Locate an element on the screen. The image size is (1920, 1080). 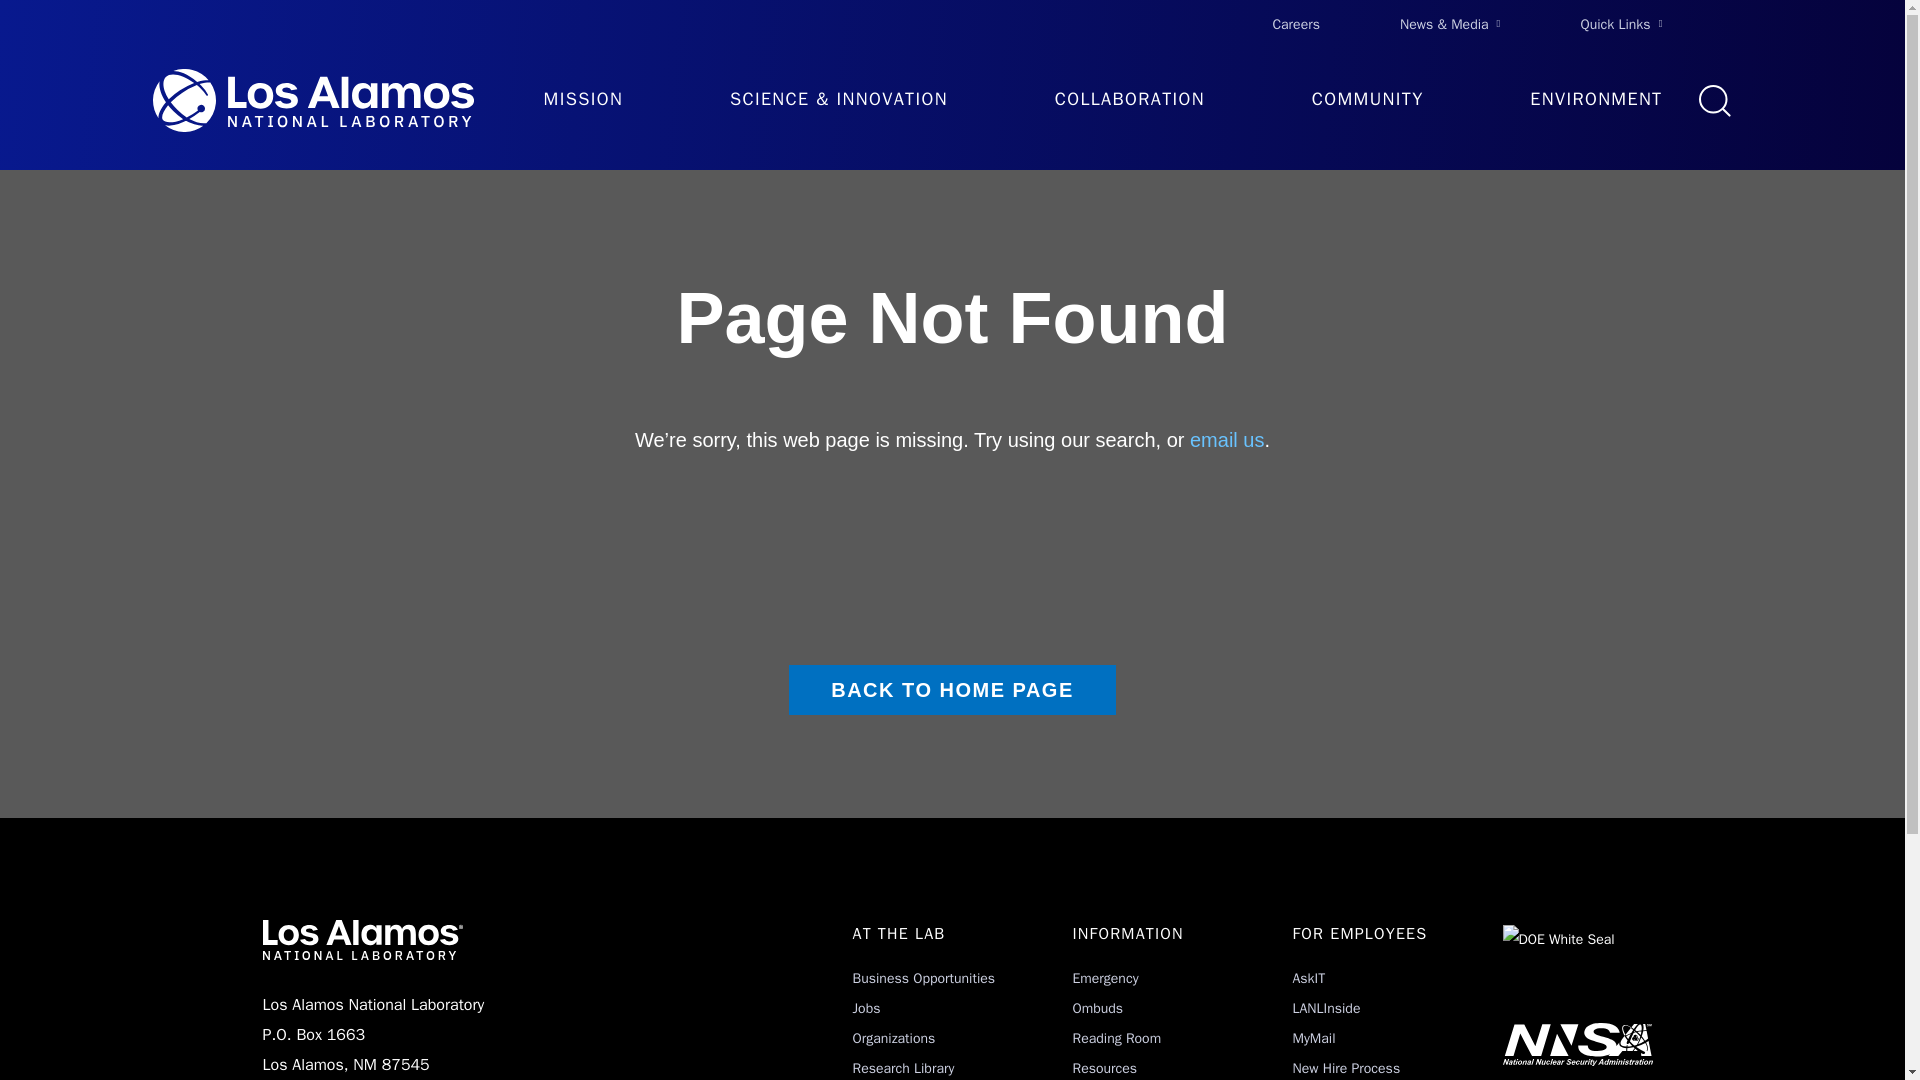
Organizations is located at coordinates (894, 1038).